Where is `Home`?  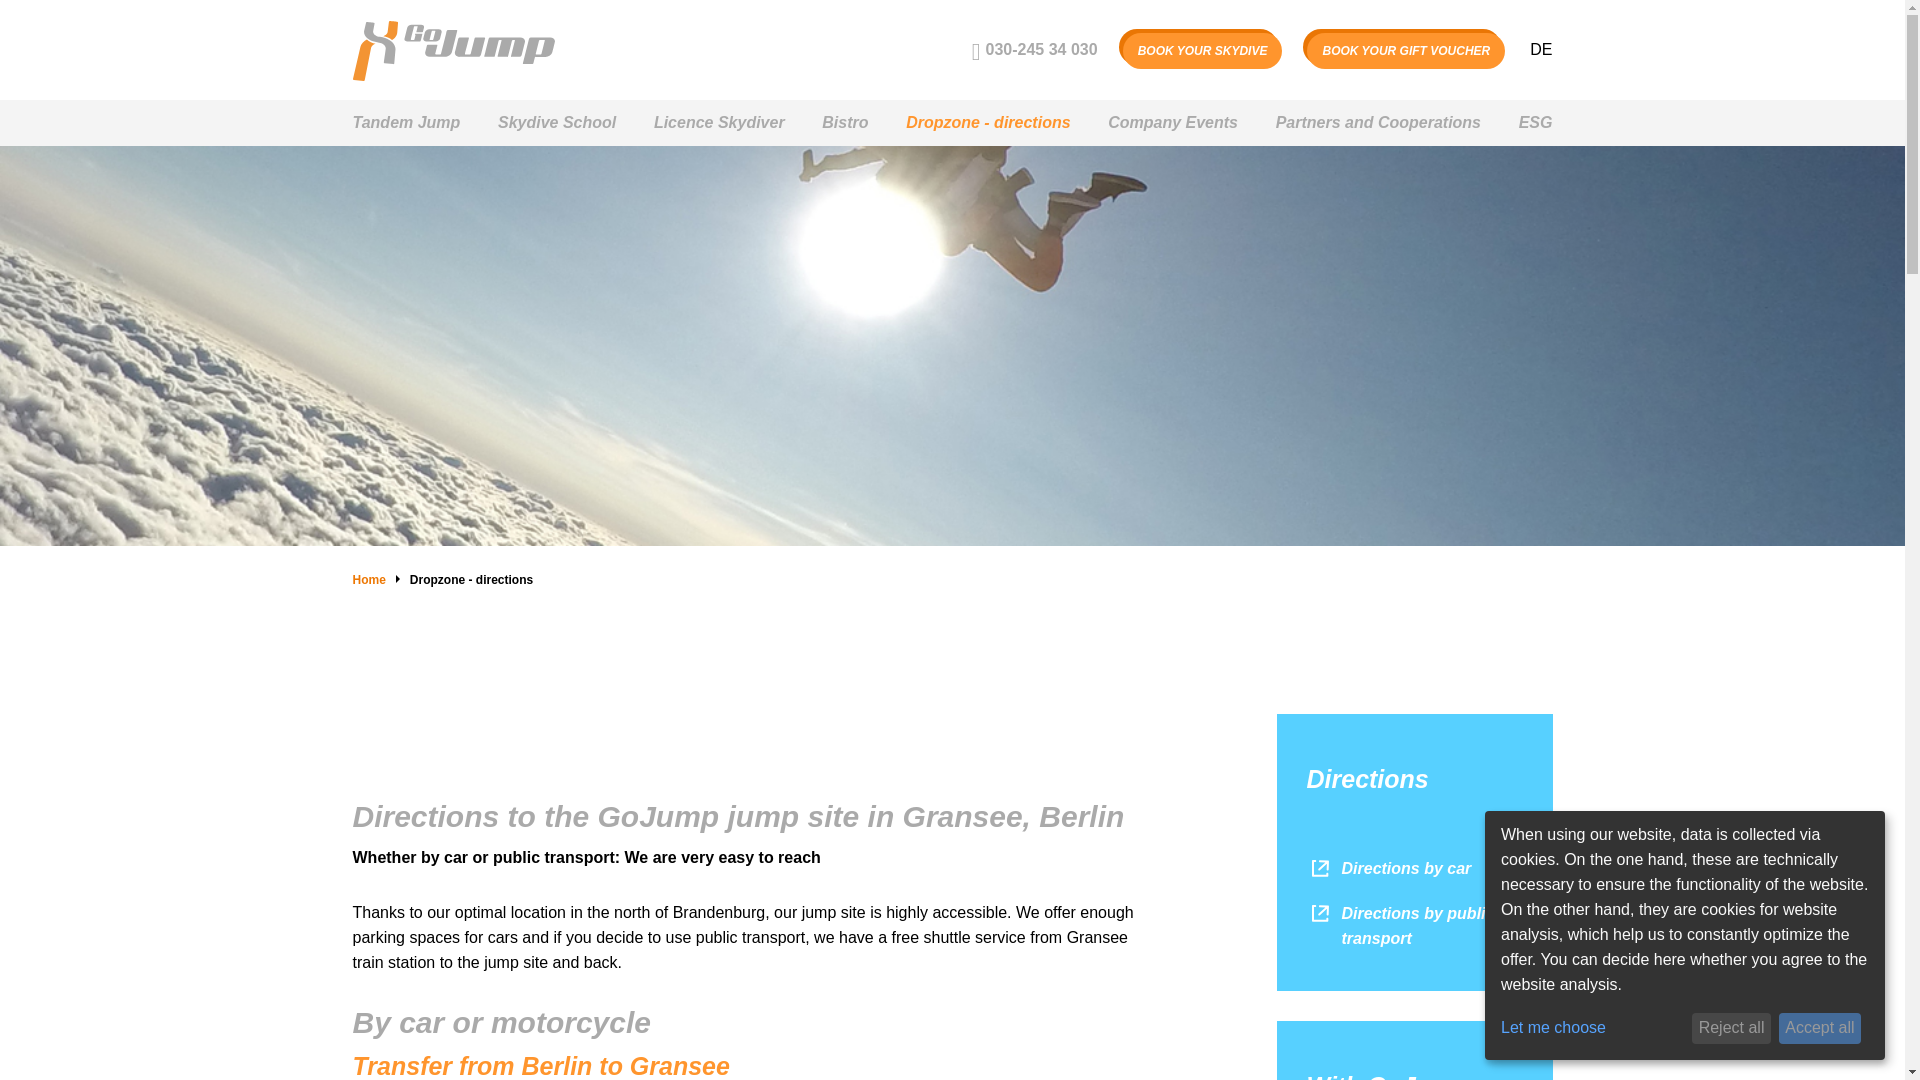 Home is located at coordinates (368, 580).